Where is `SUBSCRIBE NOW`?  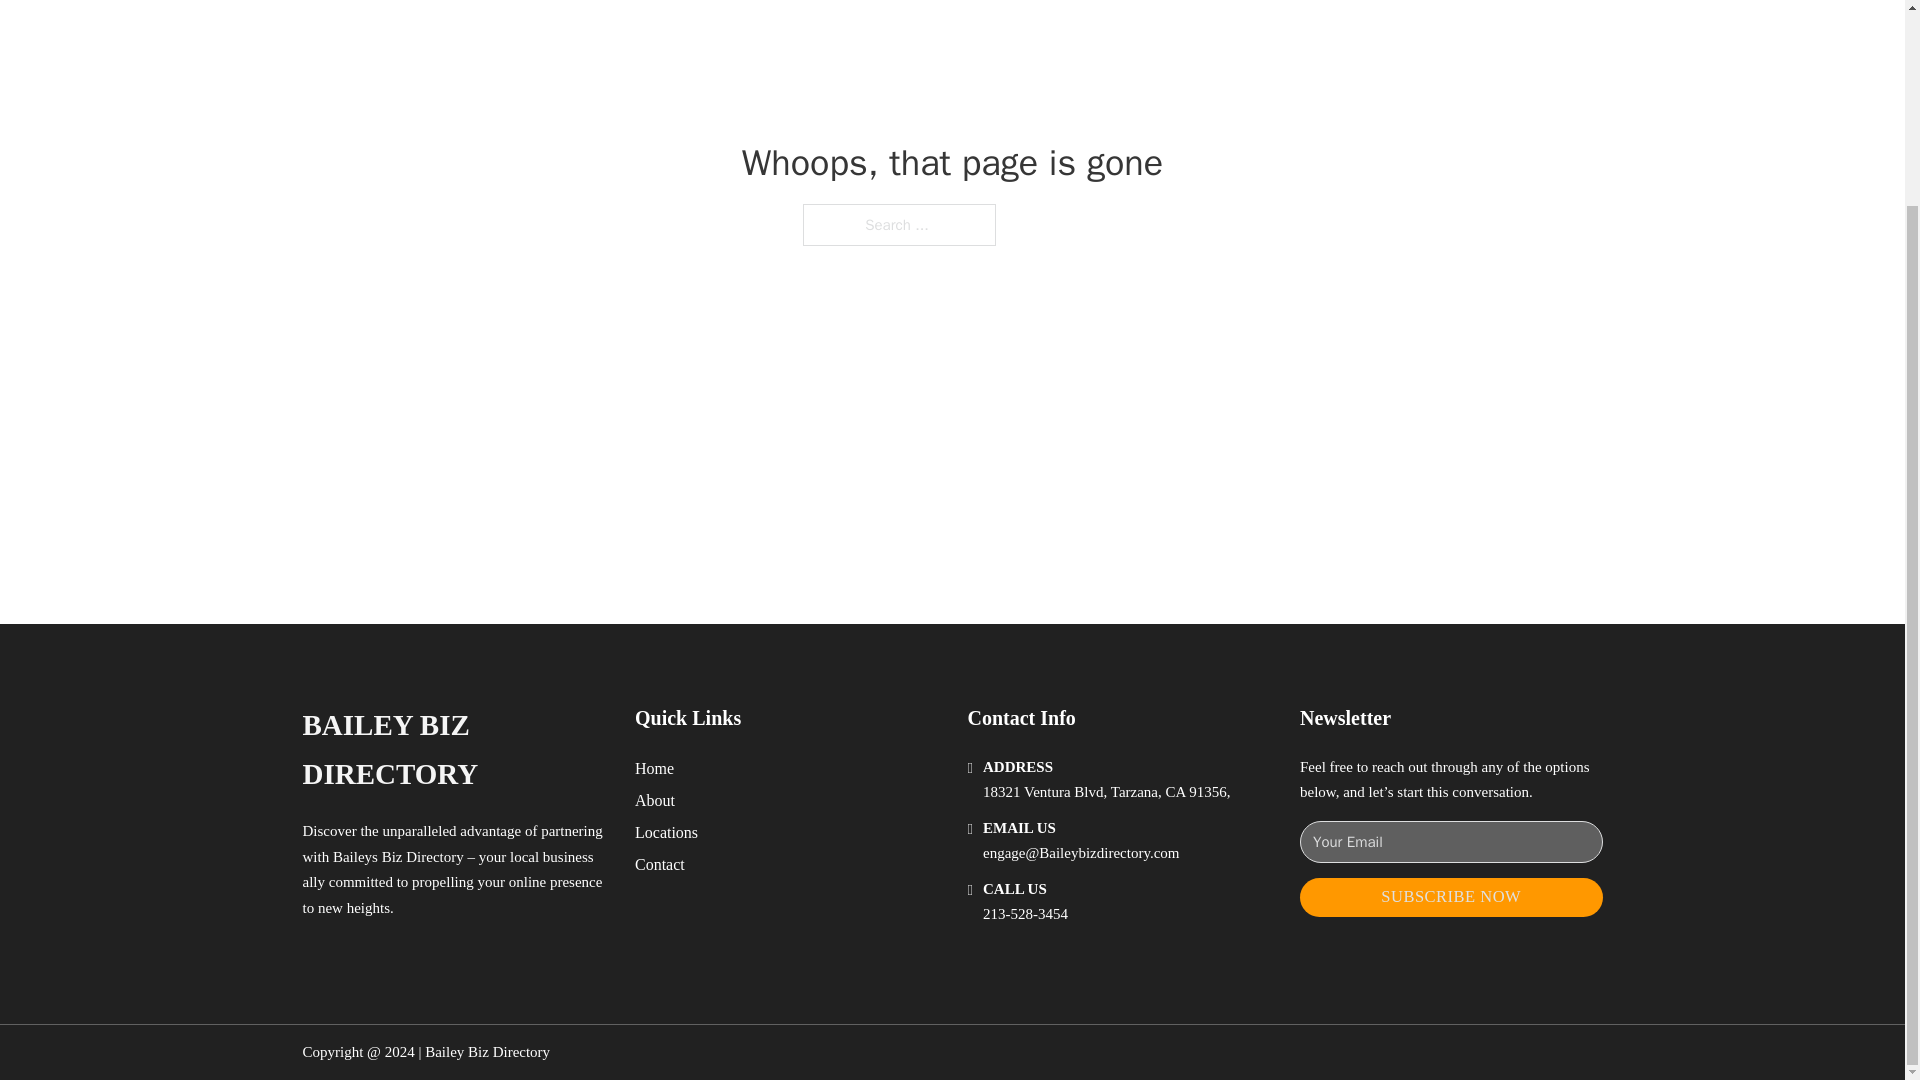
SUBSCRIBE NOW is located at coordinates (1451, 897).